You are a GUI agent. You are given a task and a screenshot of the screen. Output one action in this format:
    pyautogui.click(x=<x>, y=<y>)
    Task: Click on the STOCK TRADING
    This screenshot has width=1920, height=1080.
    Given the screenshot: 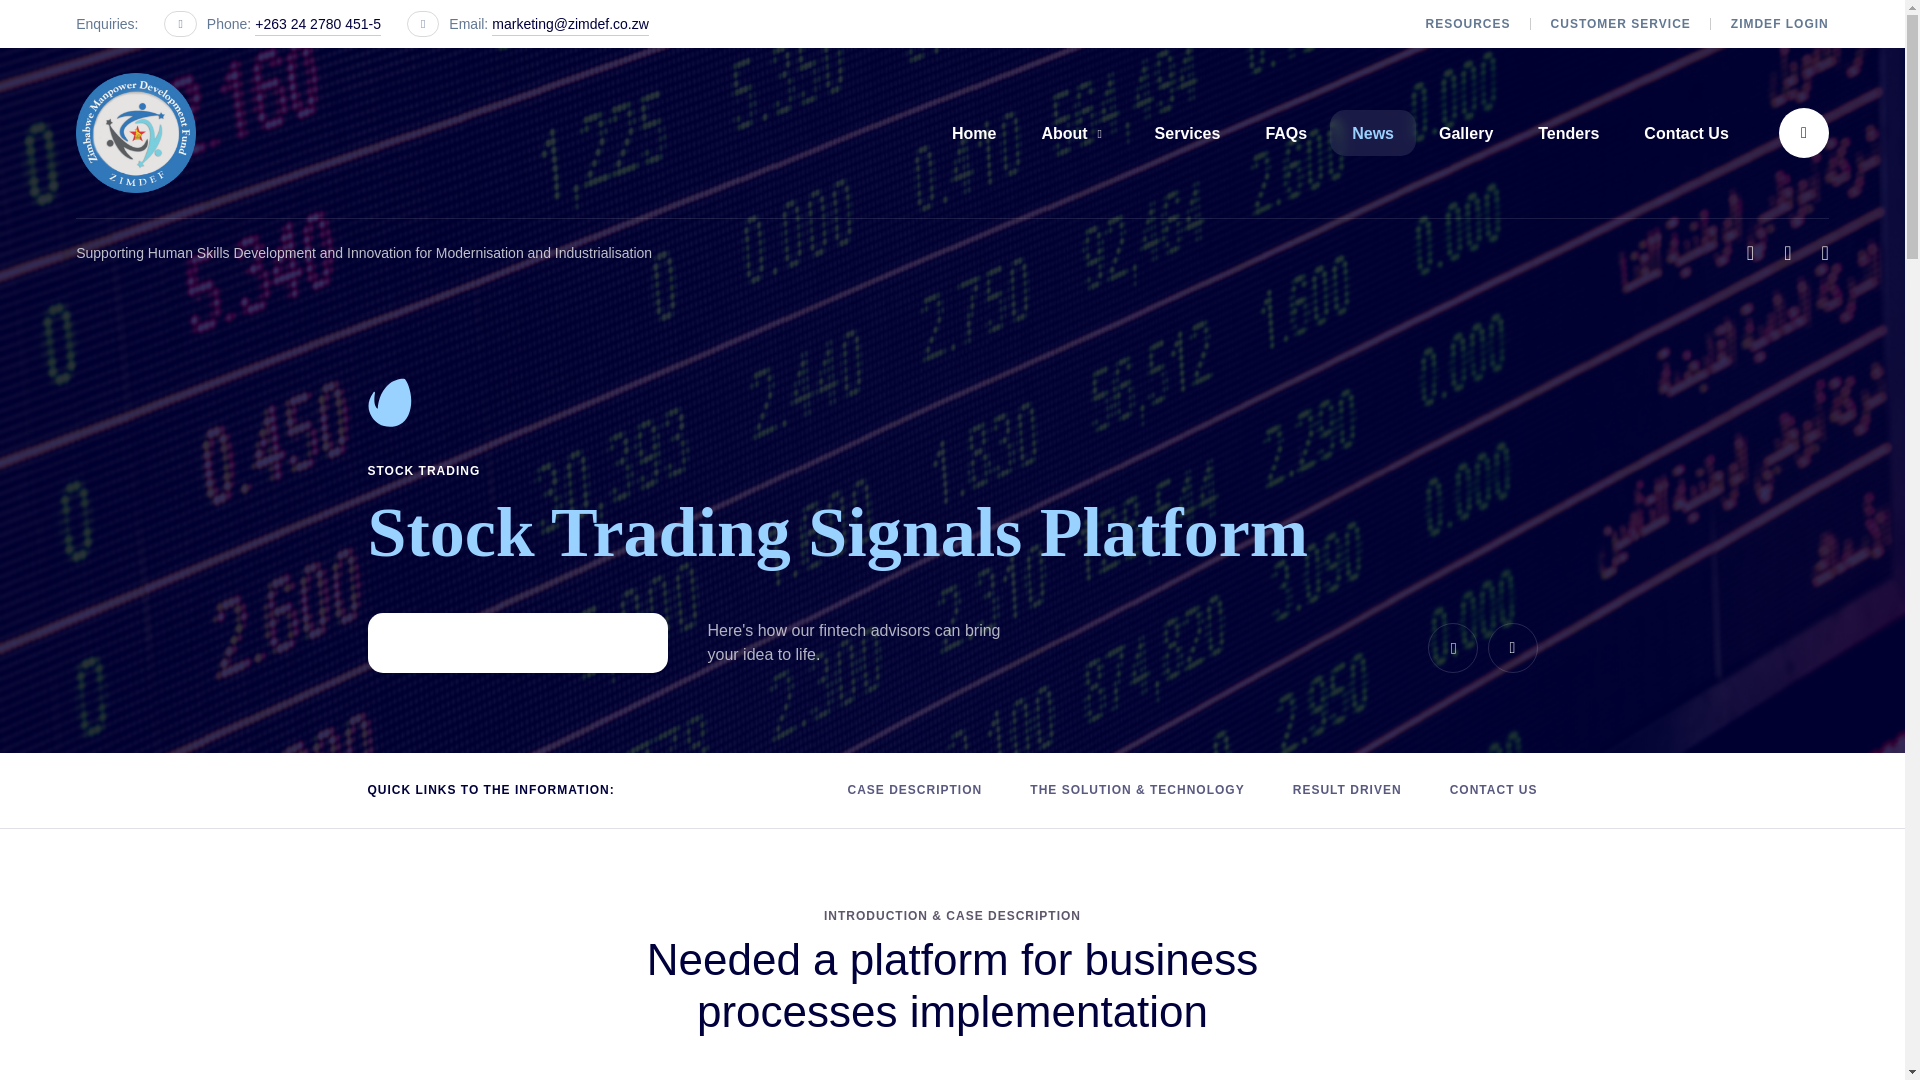 What is the action you would take?
    pyautogui.click(x=424, y=471)
    